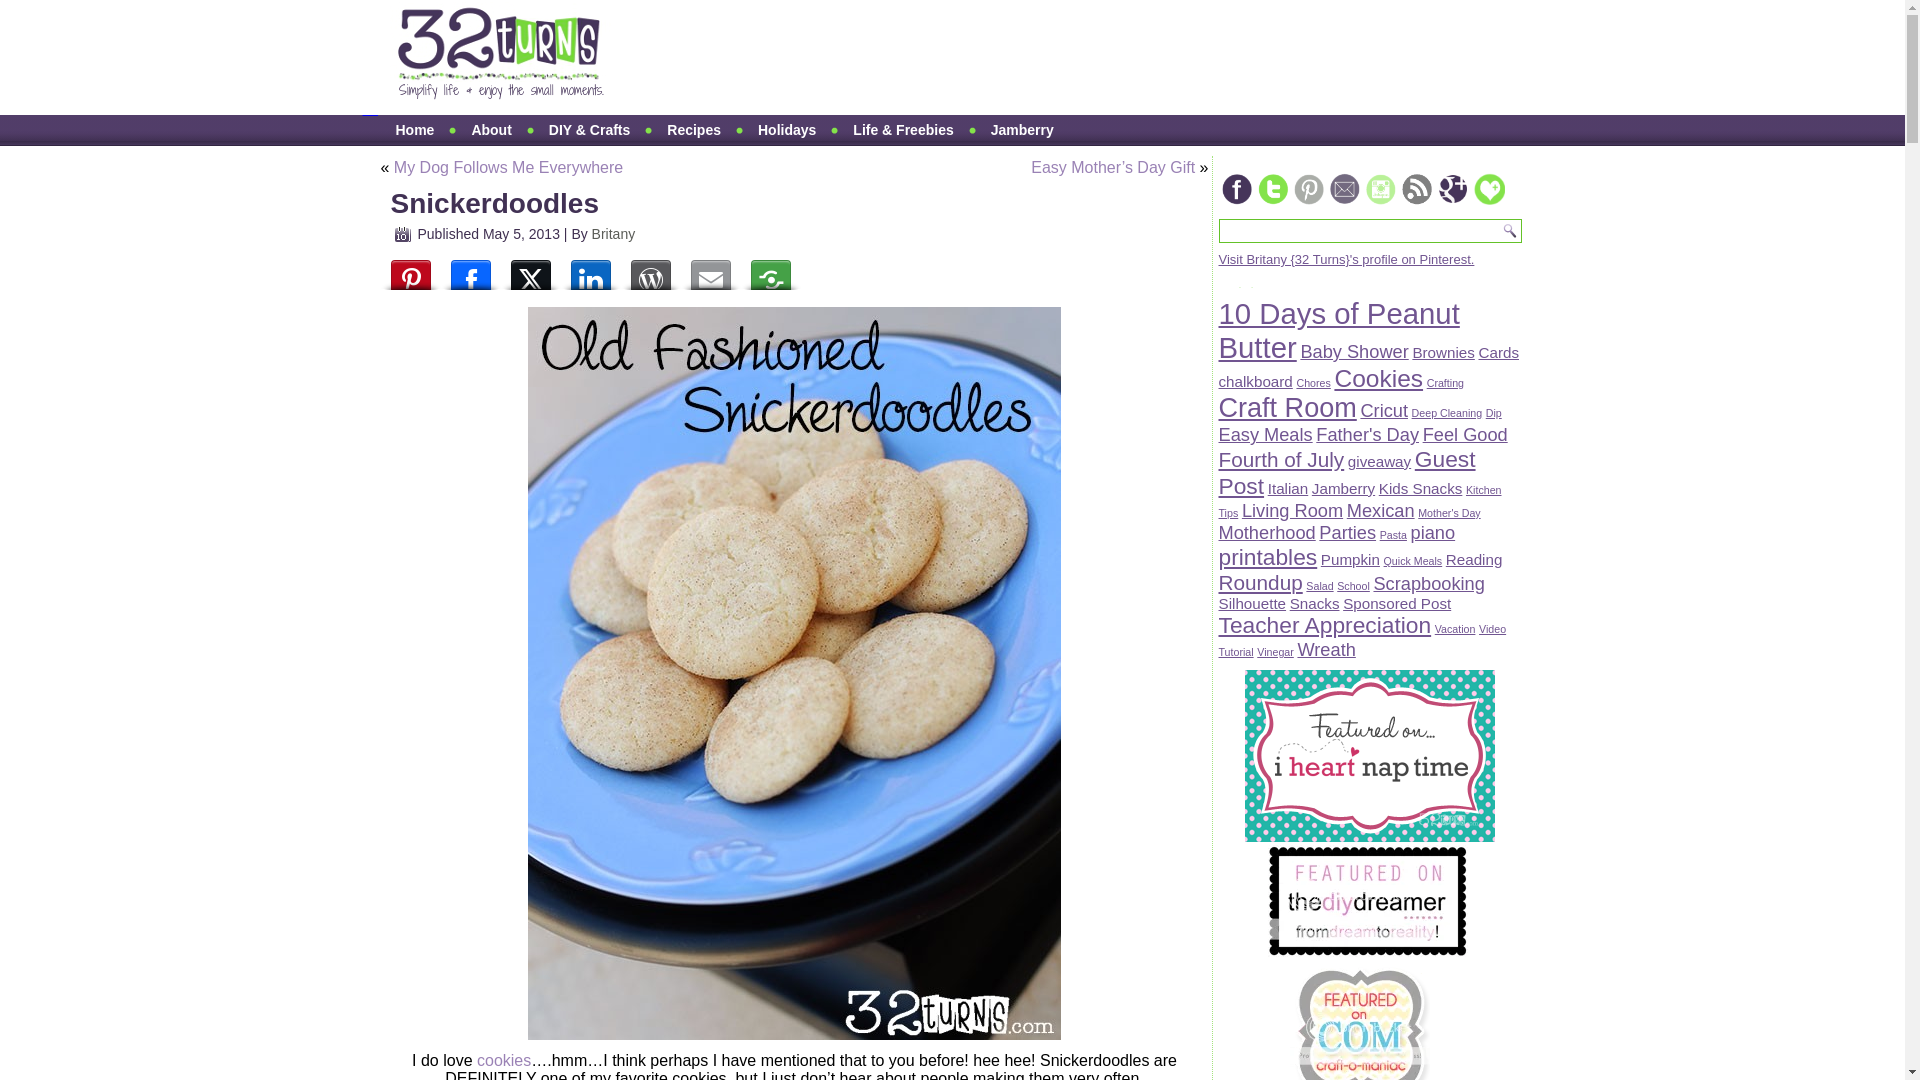  Describe the element at coordinates (1344, 488) in the screenshot. I see `Jamberry` at that location.